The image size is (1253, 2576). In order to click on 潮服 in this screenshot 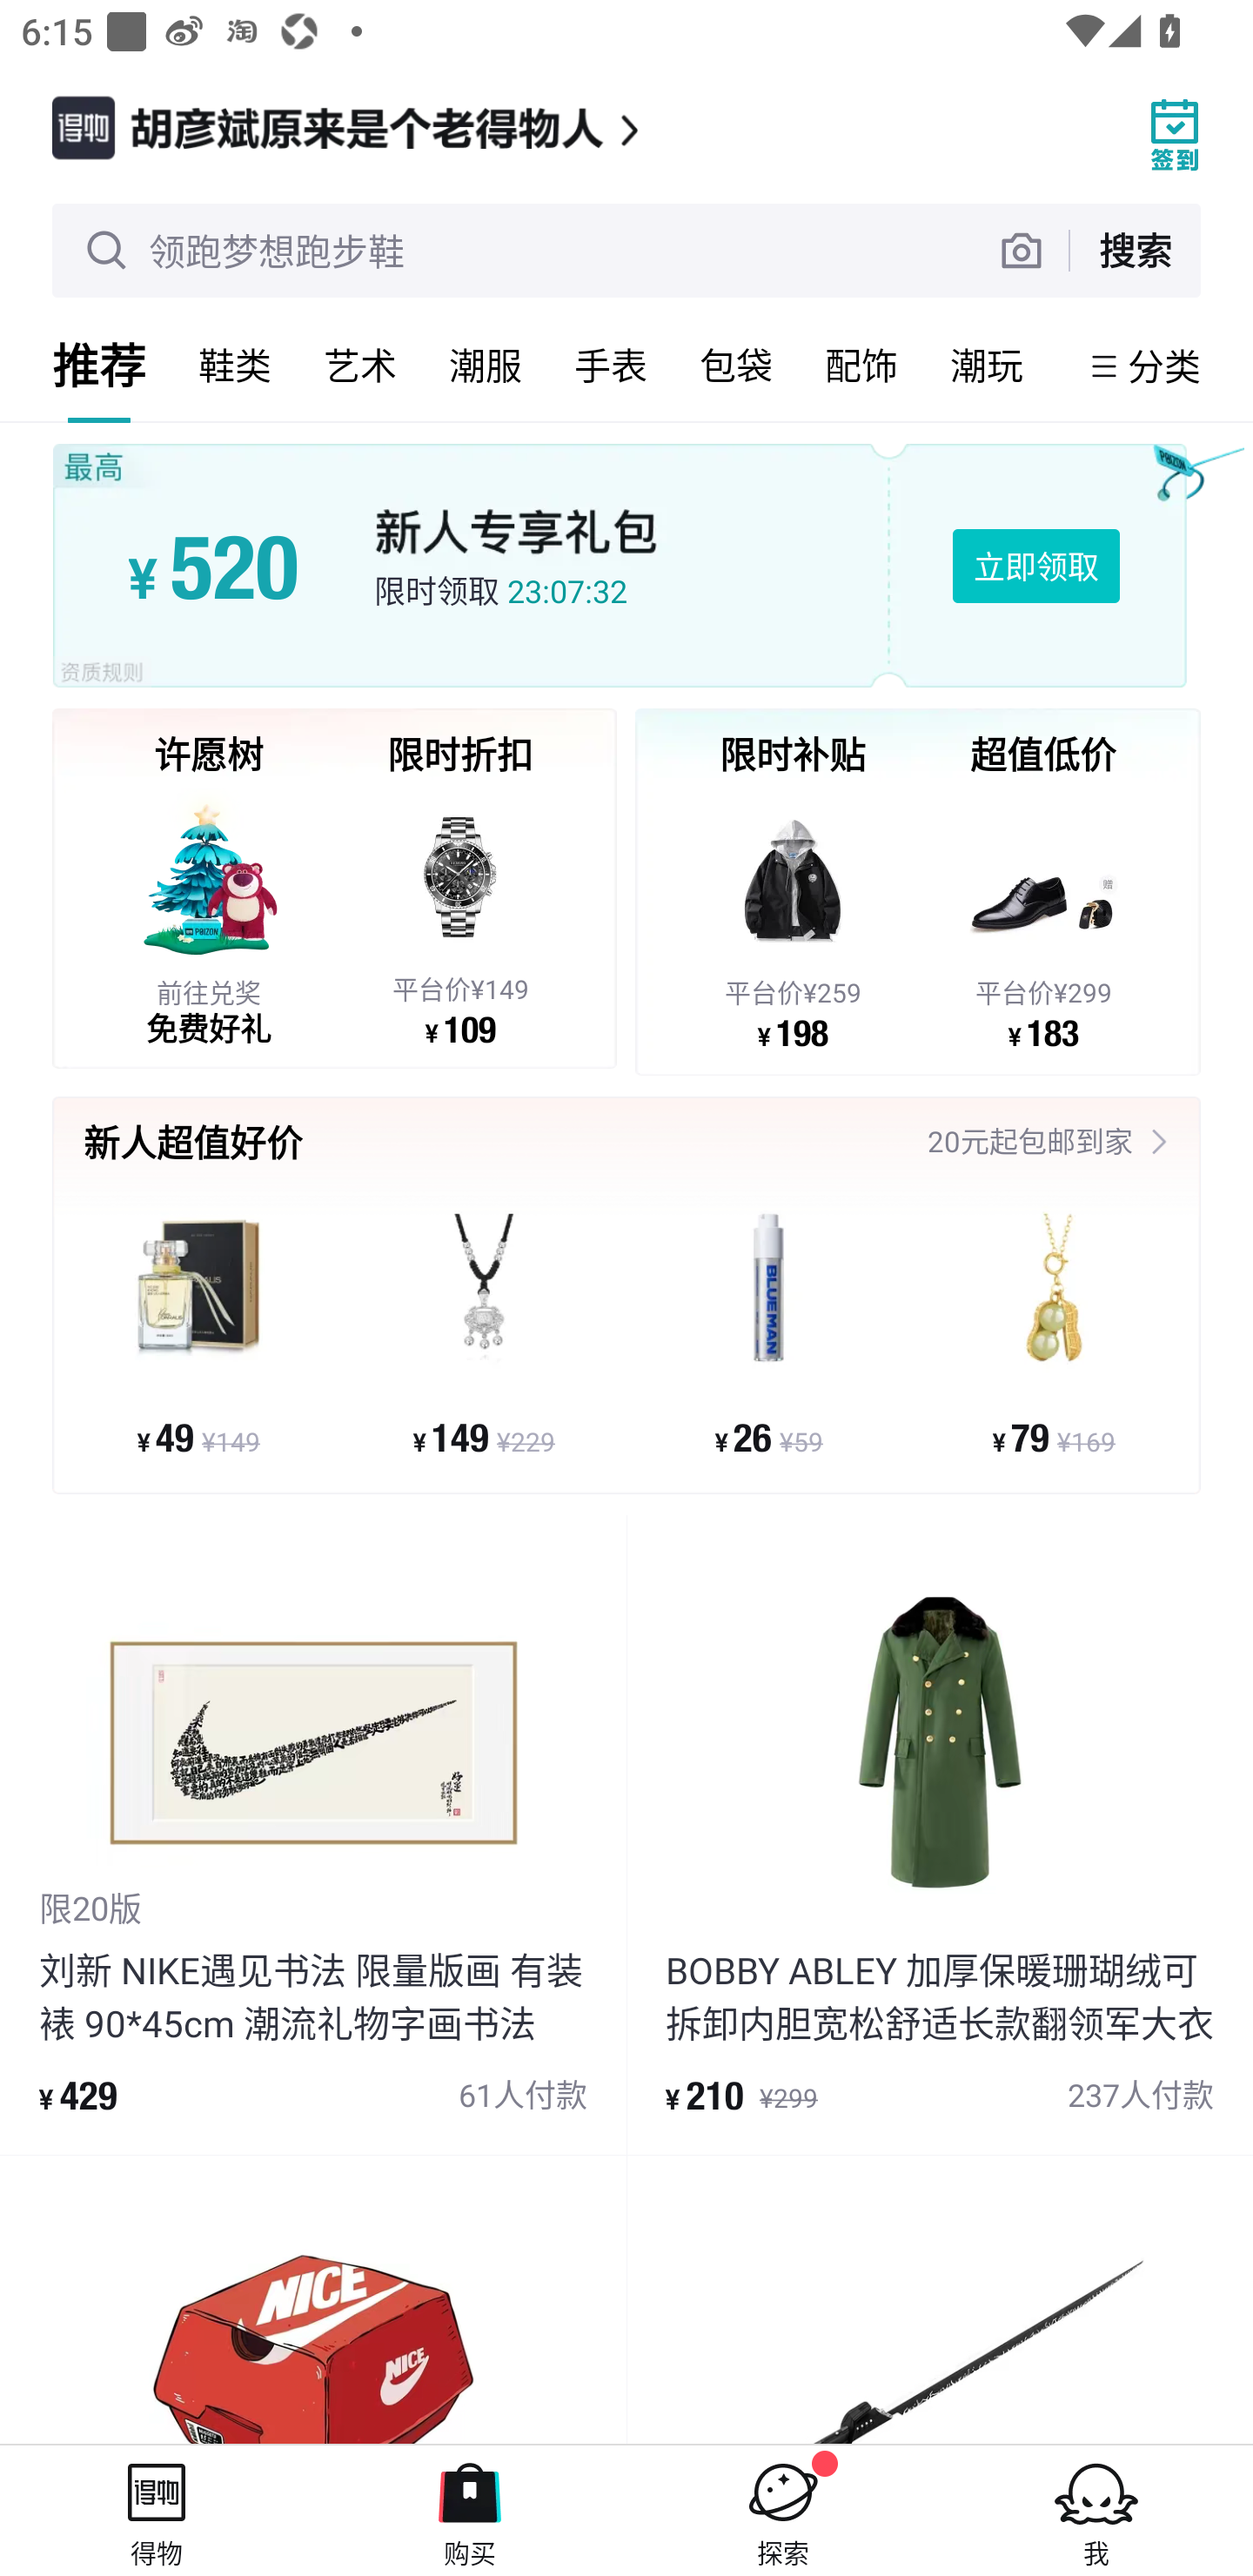, I will do `click(486, 366)`.